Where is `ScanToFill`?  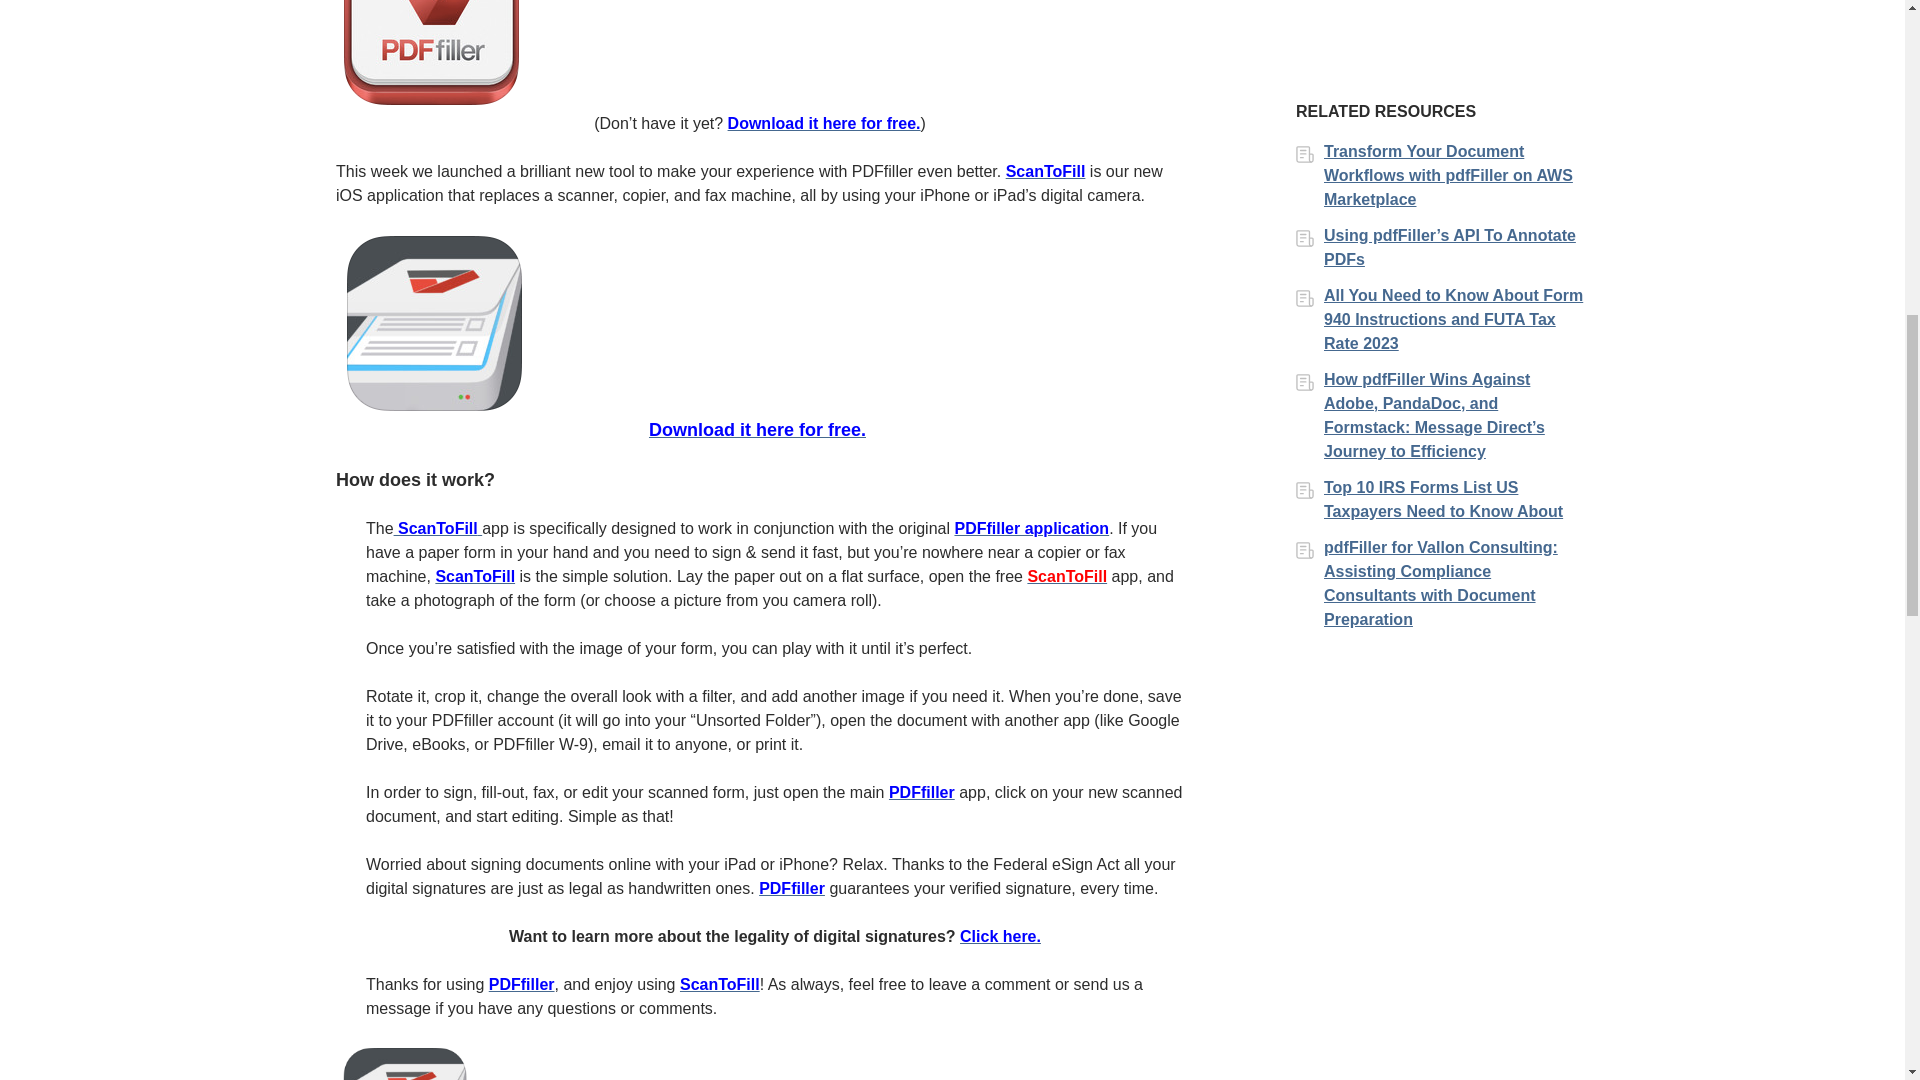 ScanToFill is located at coordinates (438, 528).